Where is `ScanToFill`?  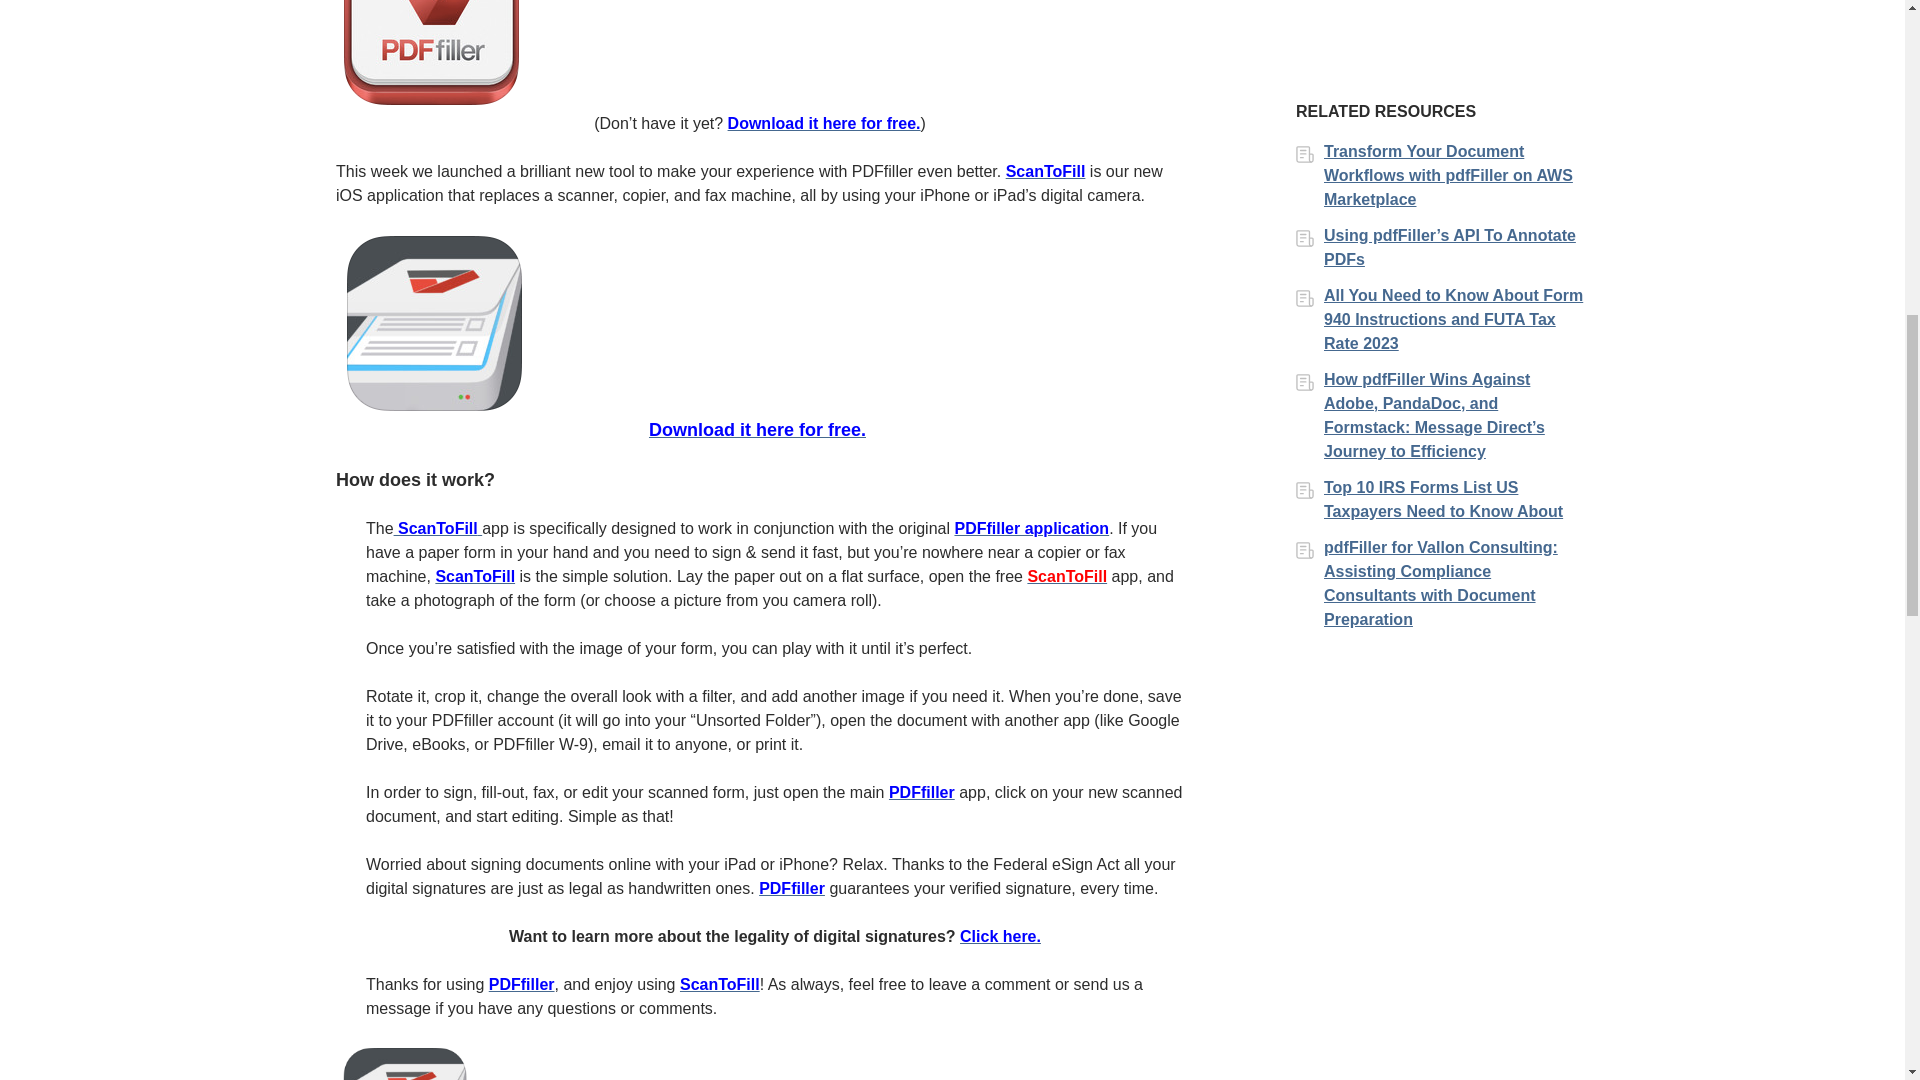 ScanToFill is located at coordinates (438, 528).